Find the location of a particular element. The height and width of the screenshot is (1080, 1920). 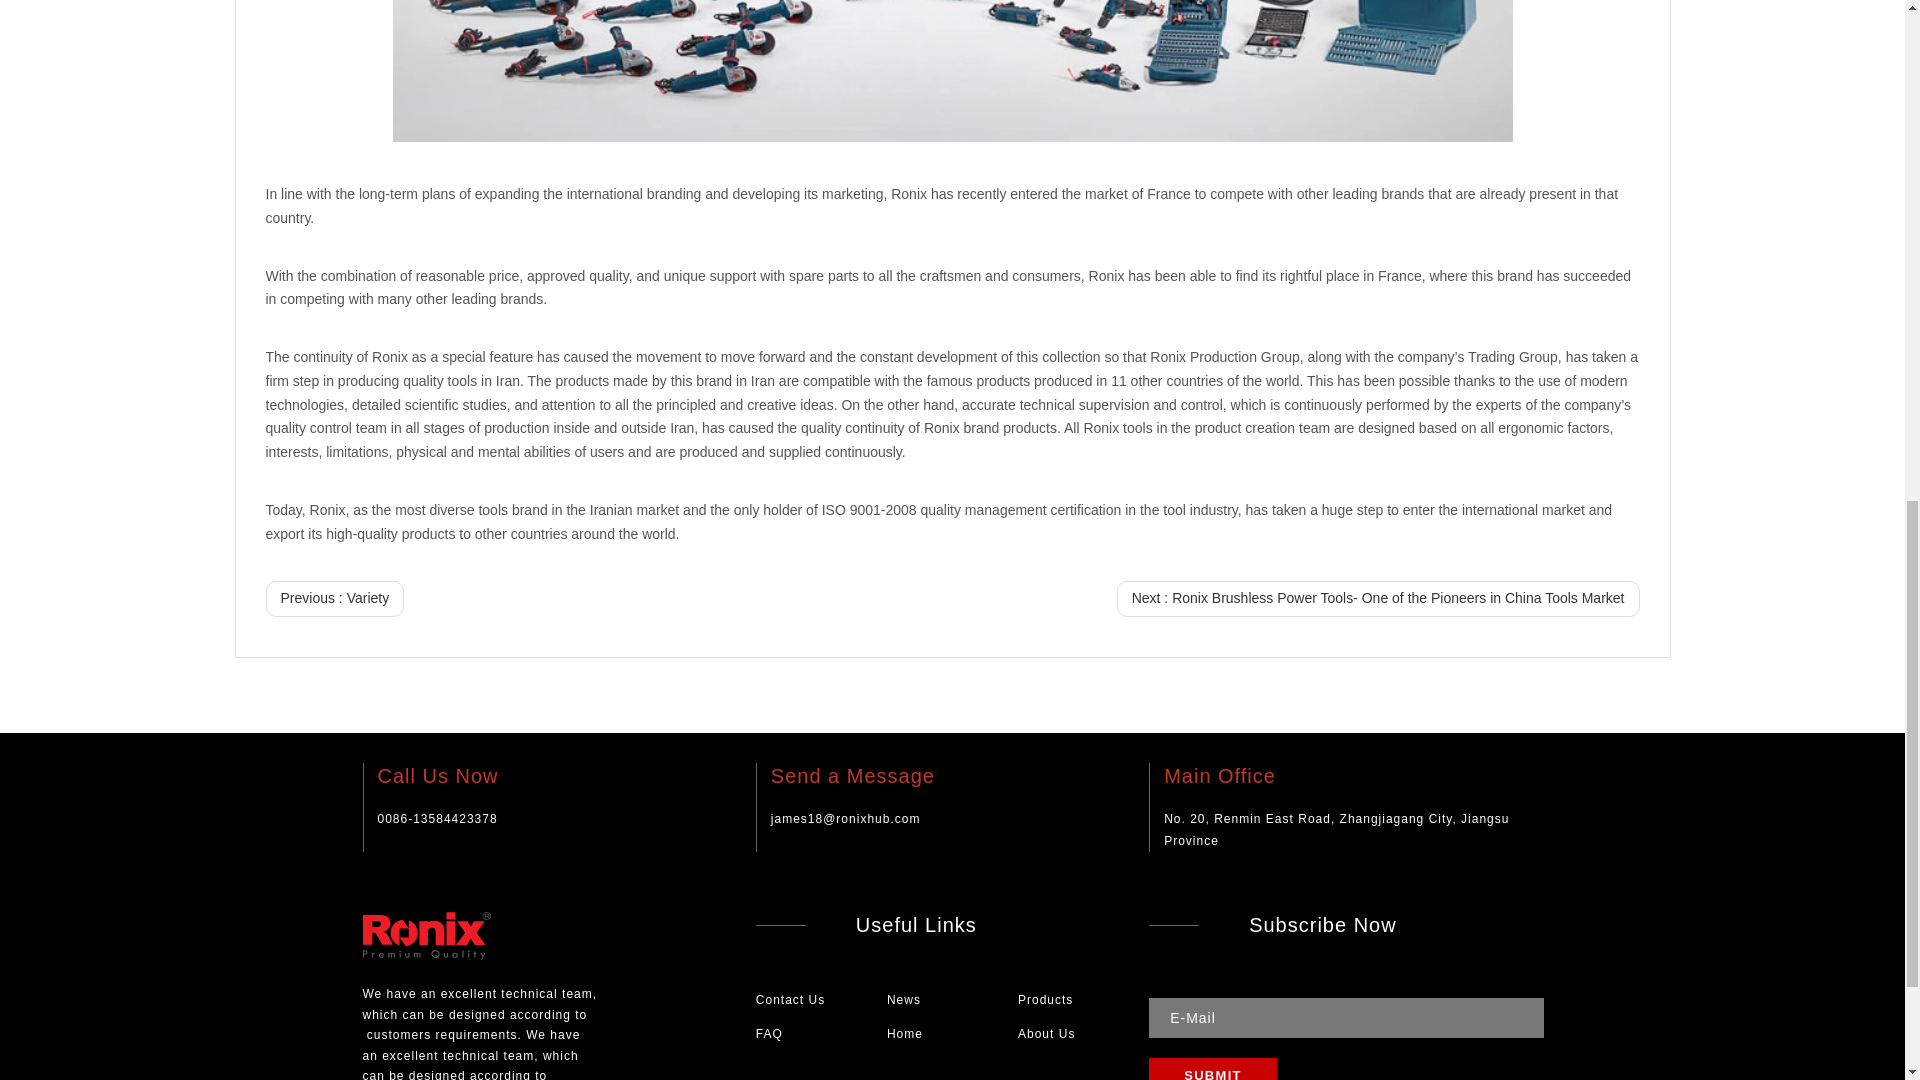

Contact Us is located at coordinates (790, 999).